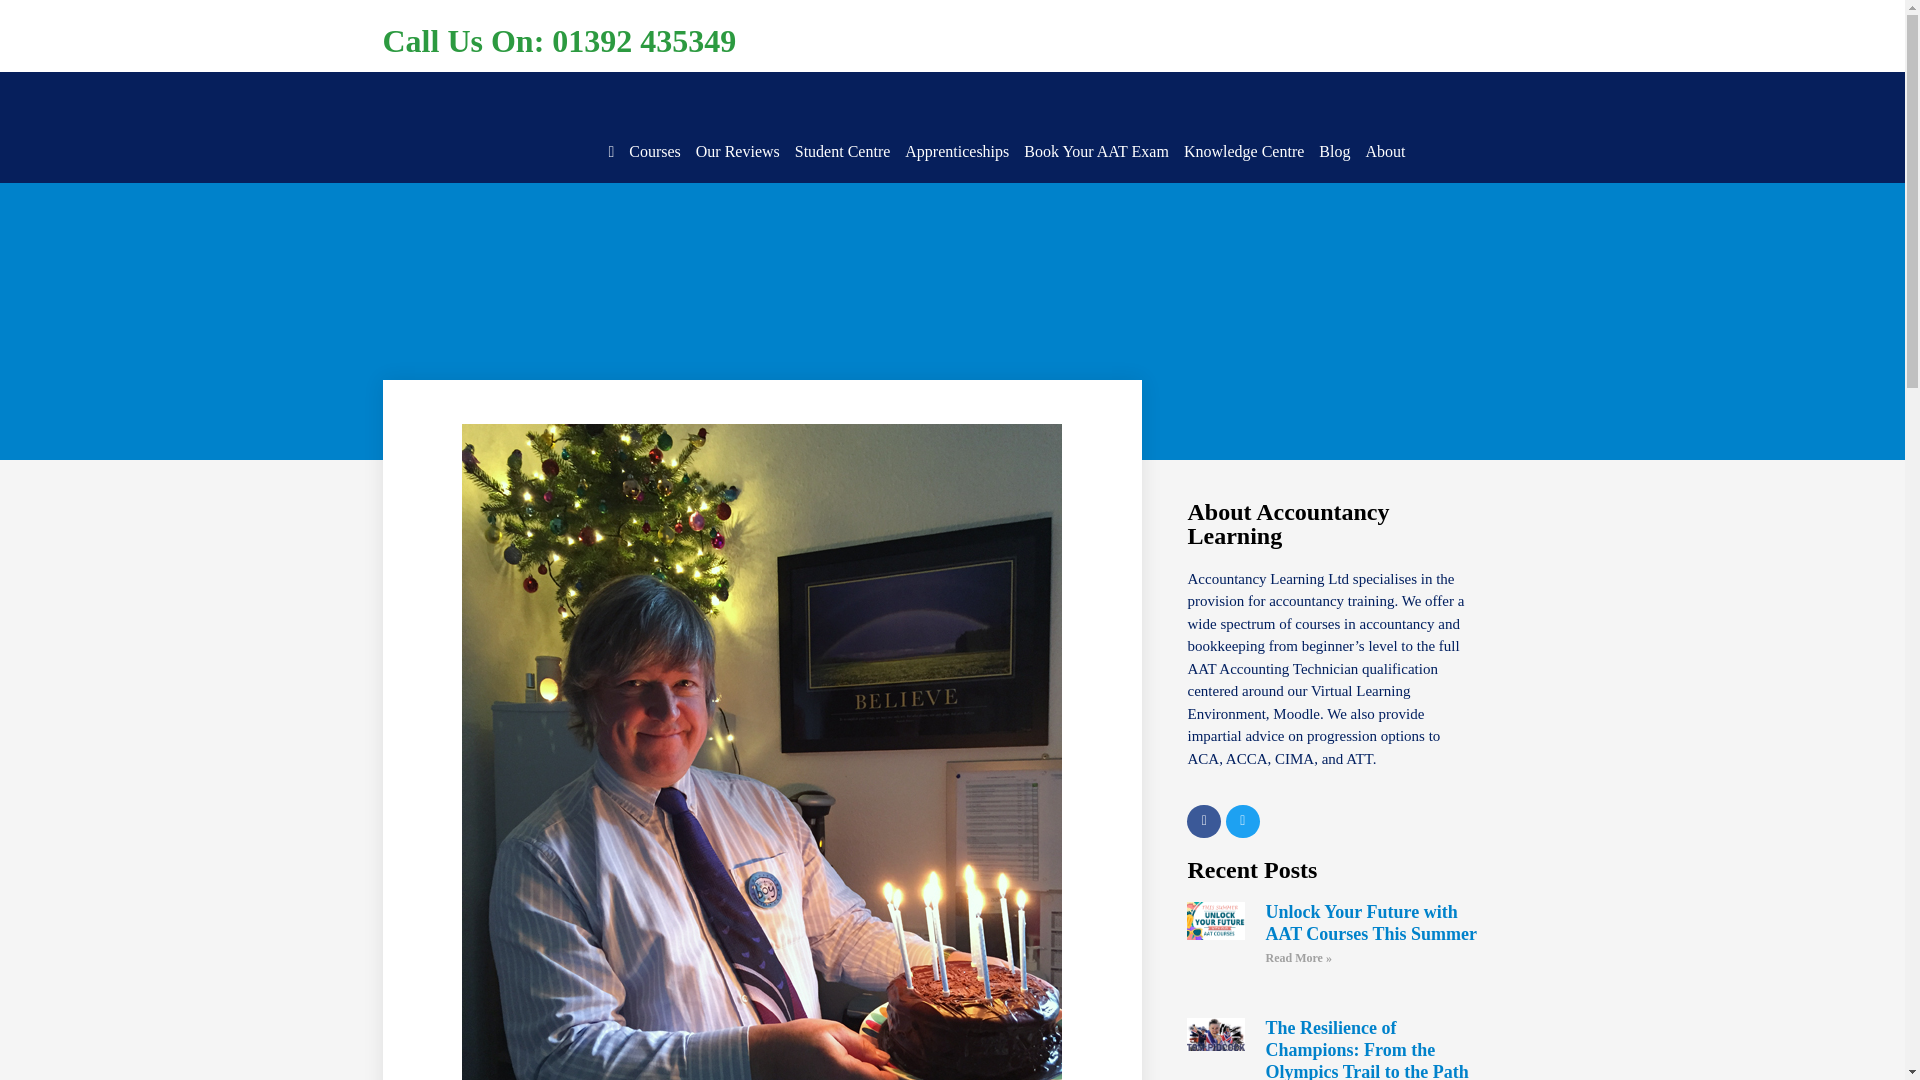 The image size is (1920, 1080). I want to click on Apprenticeships, so click(956, 151).